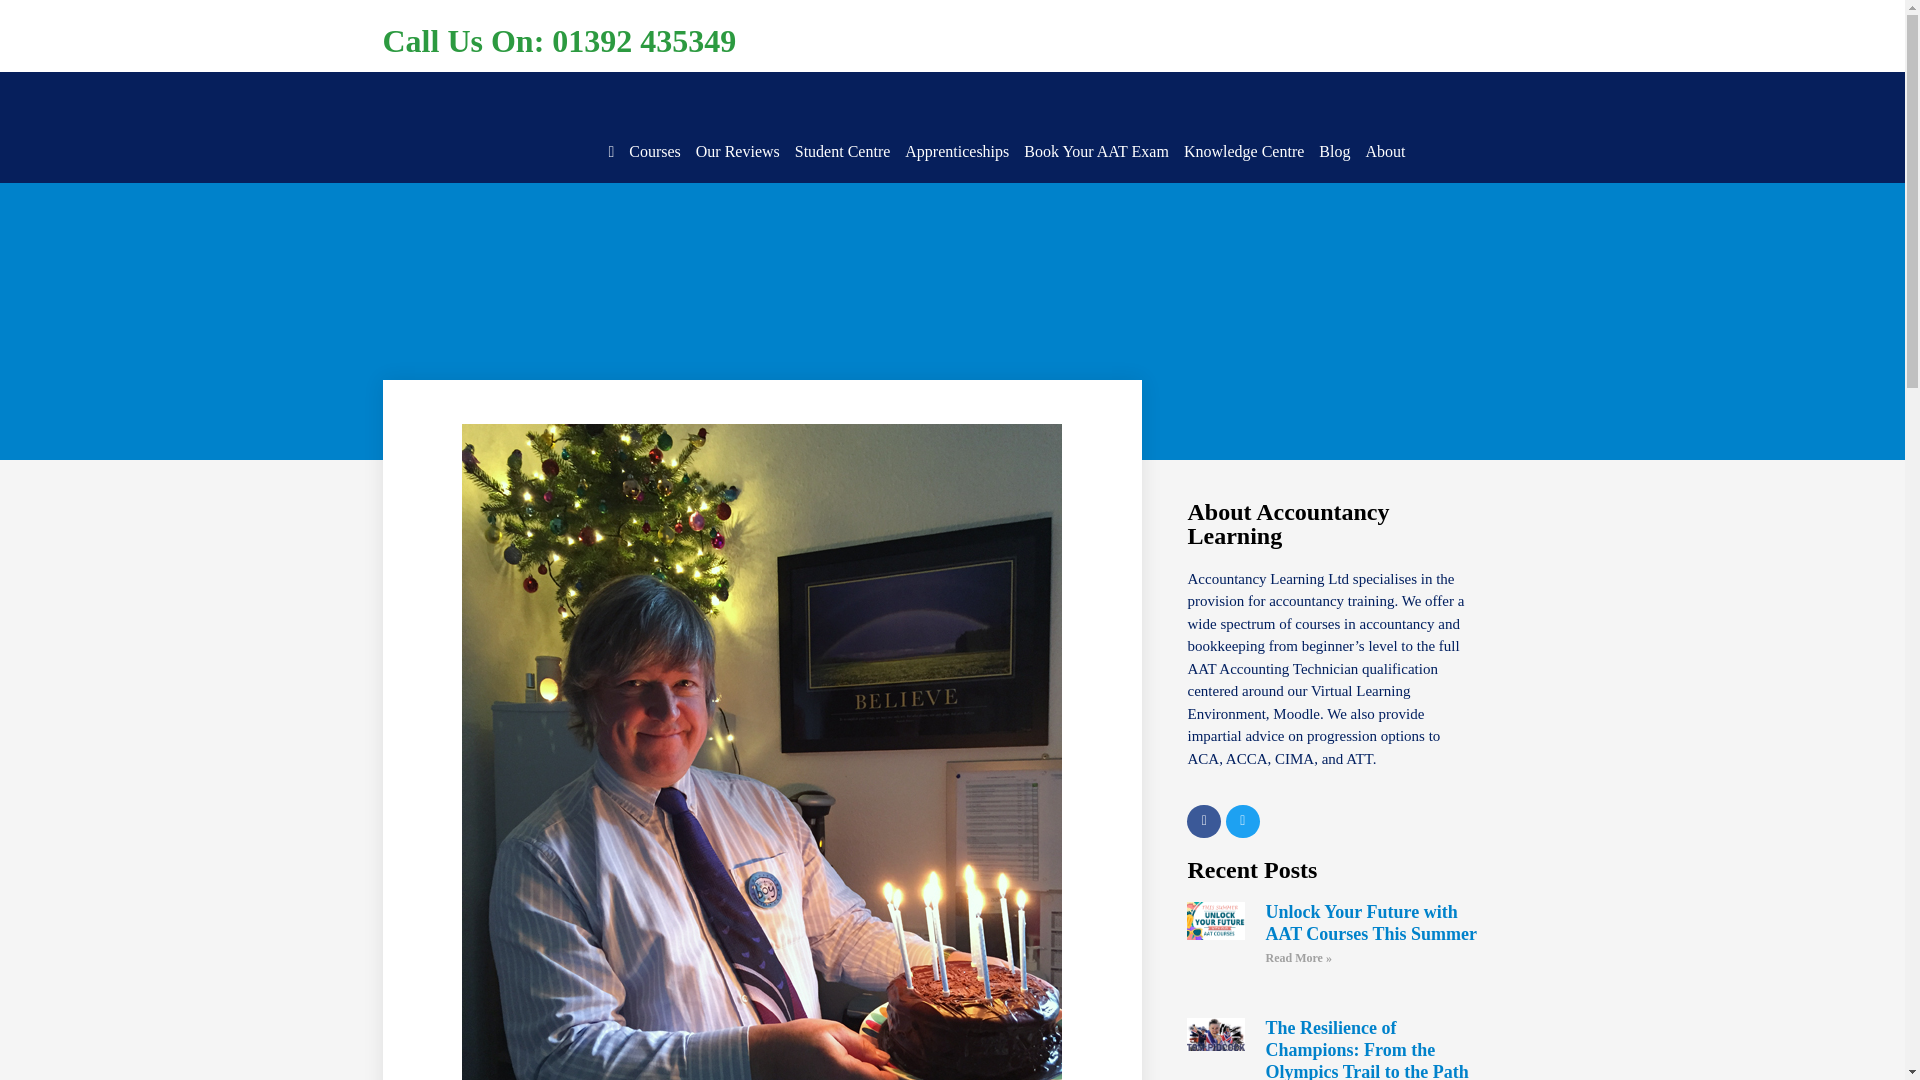 The image size is (1920, 1080). I want to click on Apprenticeships, so click(956, 151).